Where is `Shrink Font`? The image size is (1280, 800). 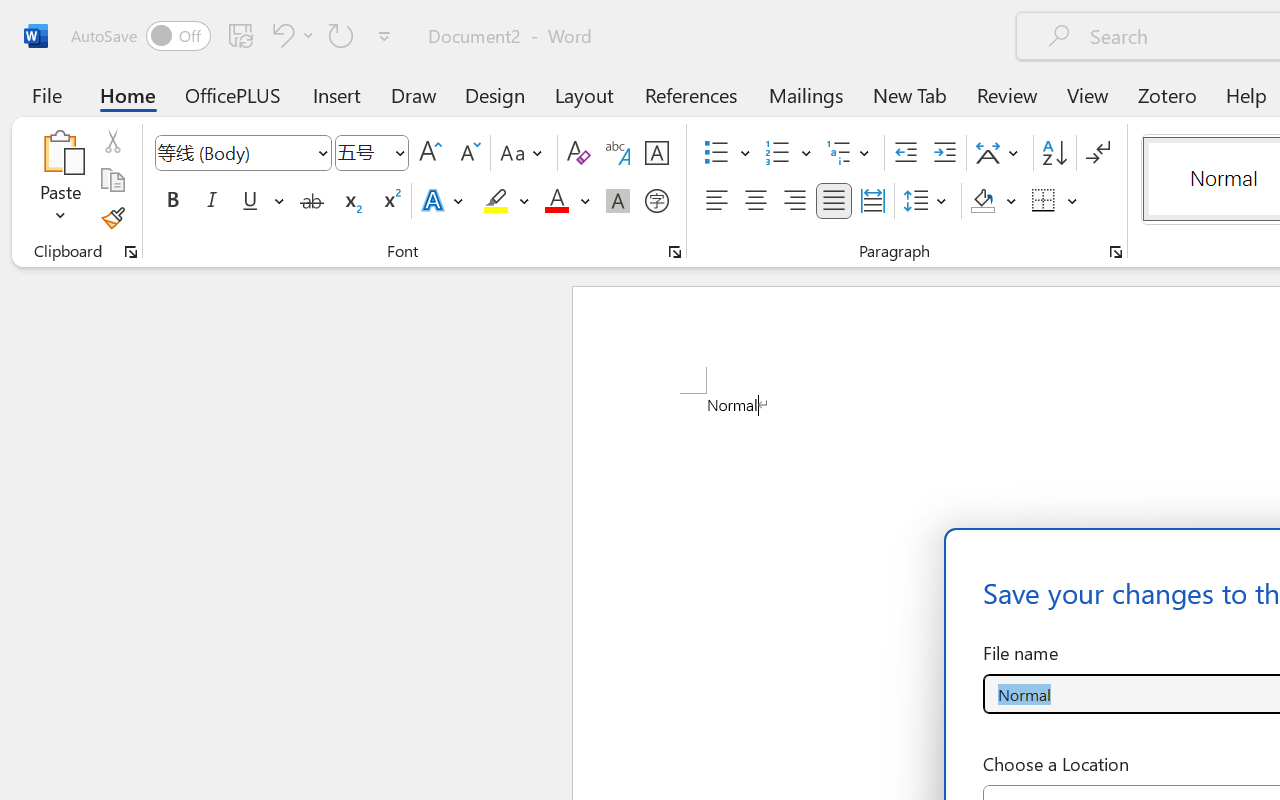 Shrink Font is located at coordinates (468, 153).